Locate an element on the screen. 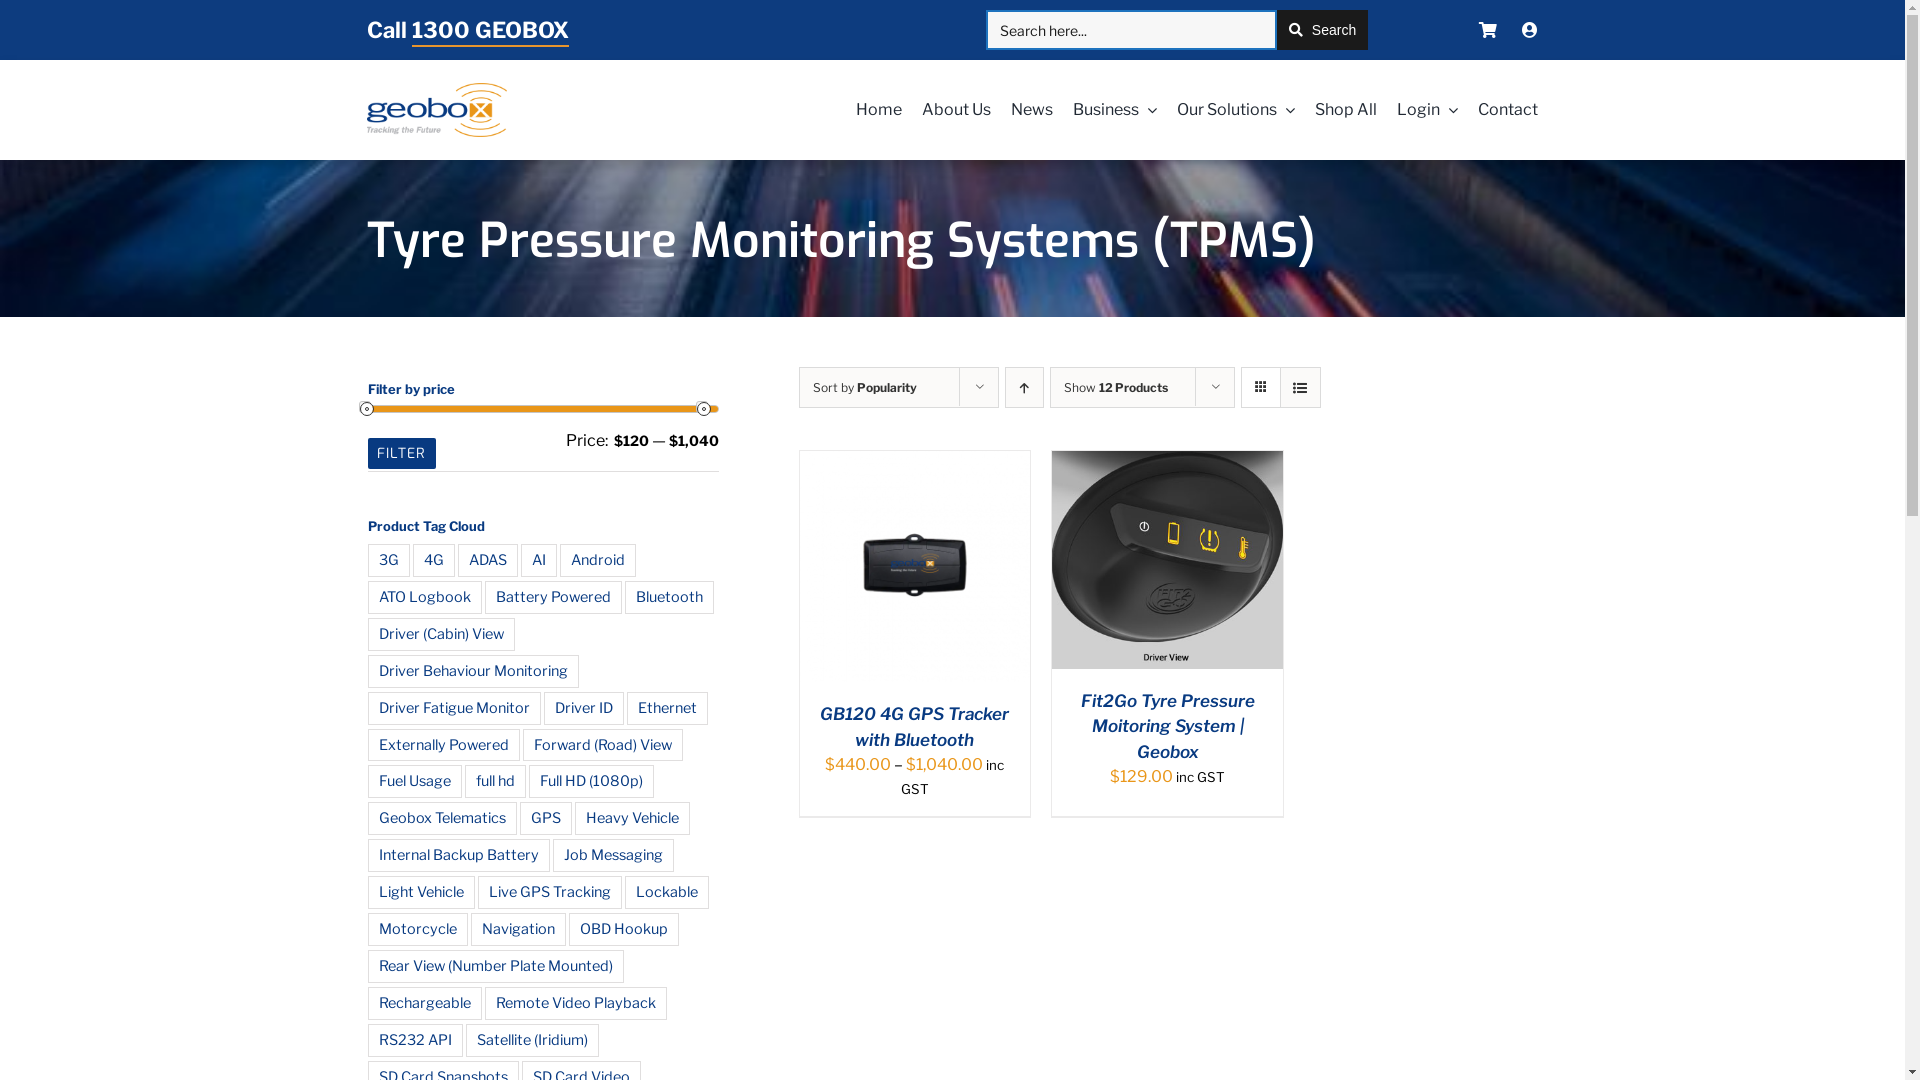  Rear View (Number Plate Mounted) is located at coordinates (496, 966).